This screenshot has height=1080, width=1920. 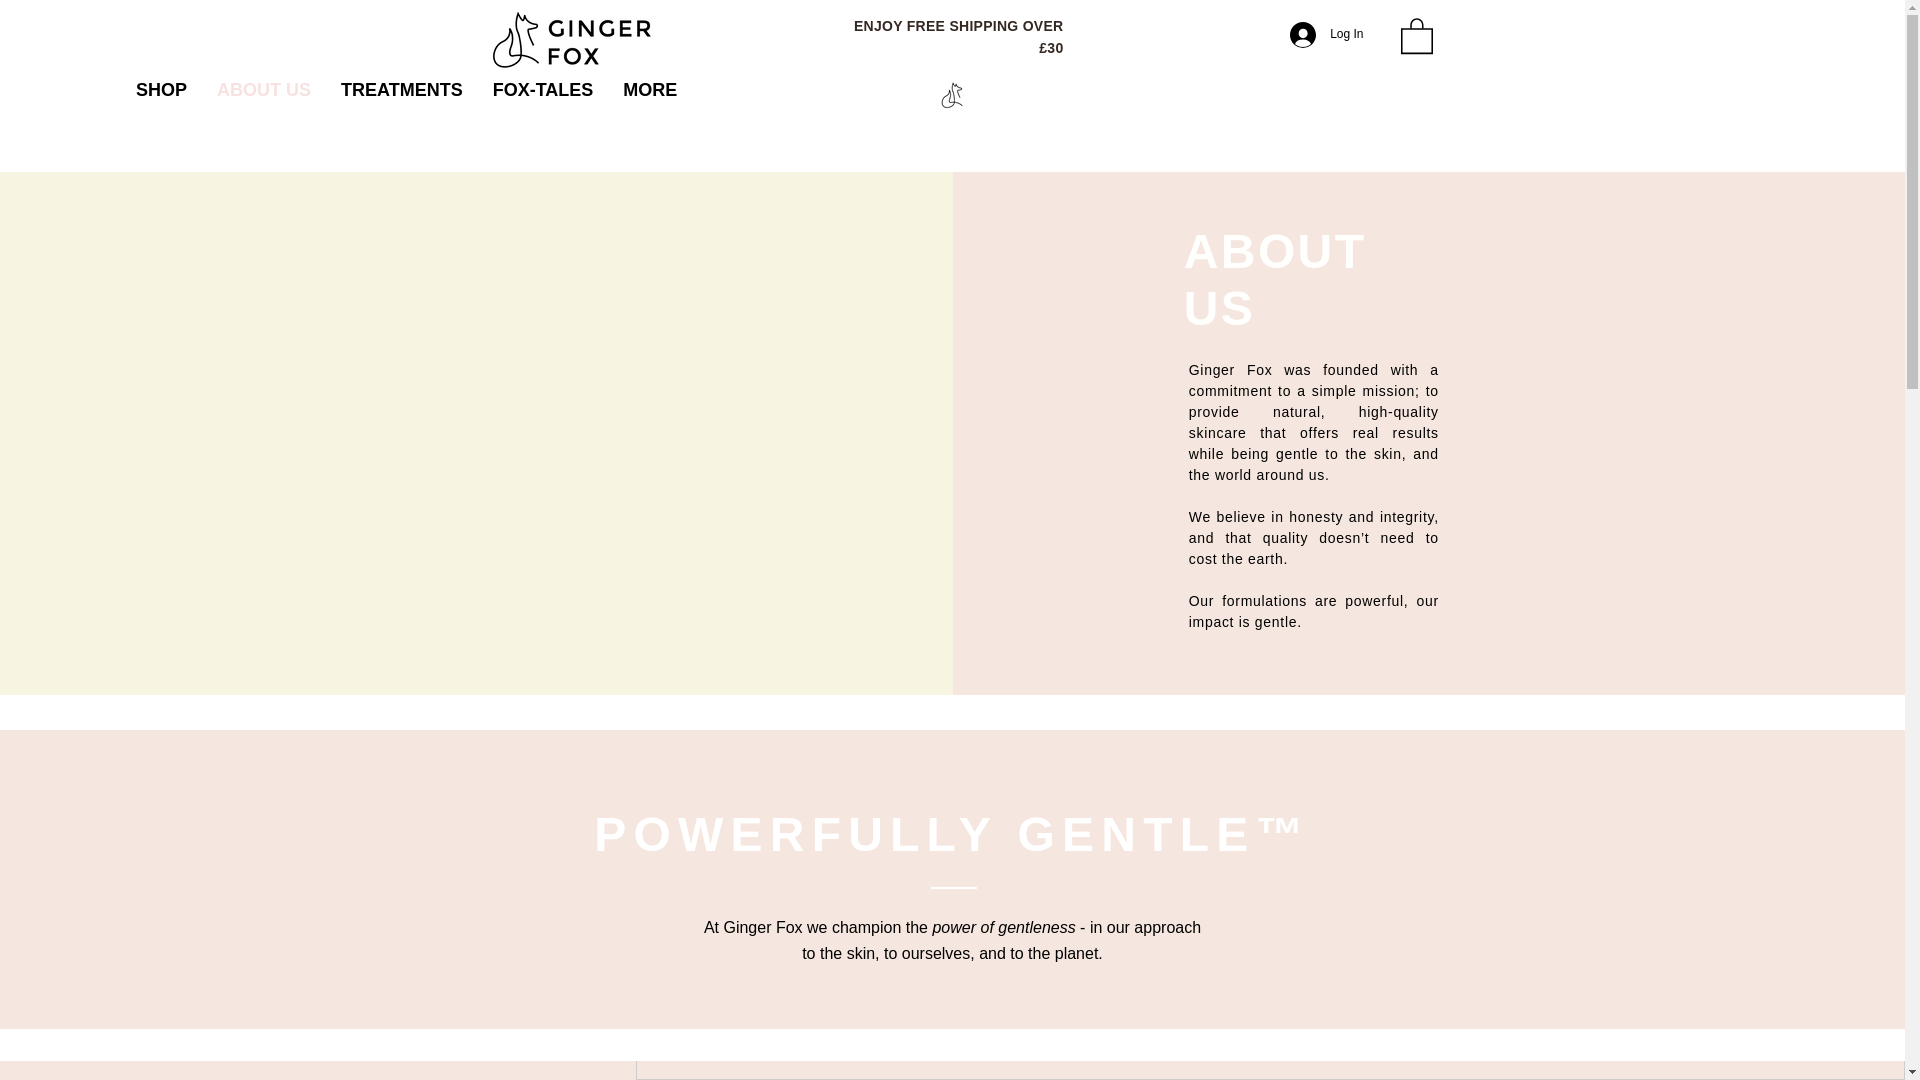 I want to click on Log In, so click(x=1326, y=35).